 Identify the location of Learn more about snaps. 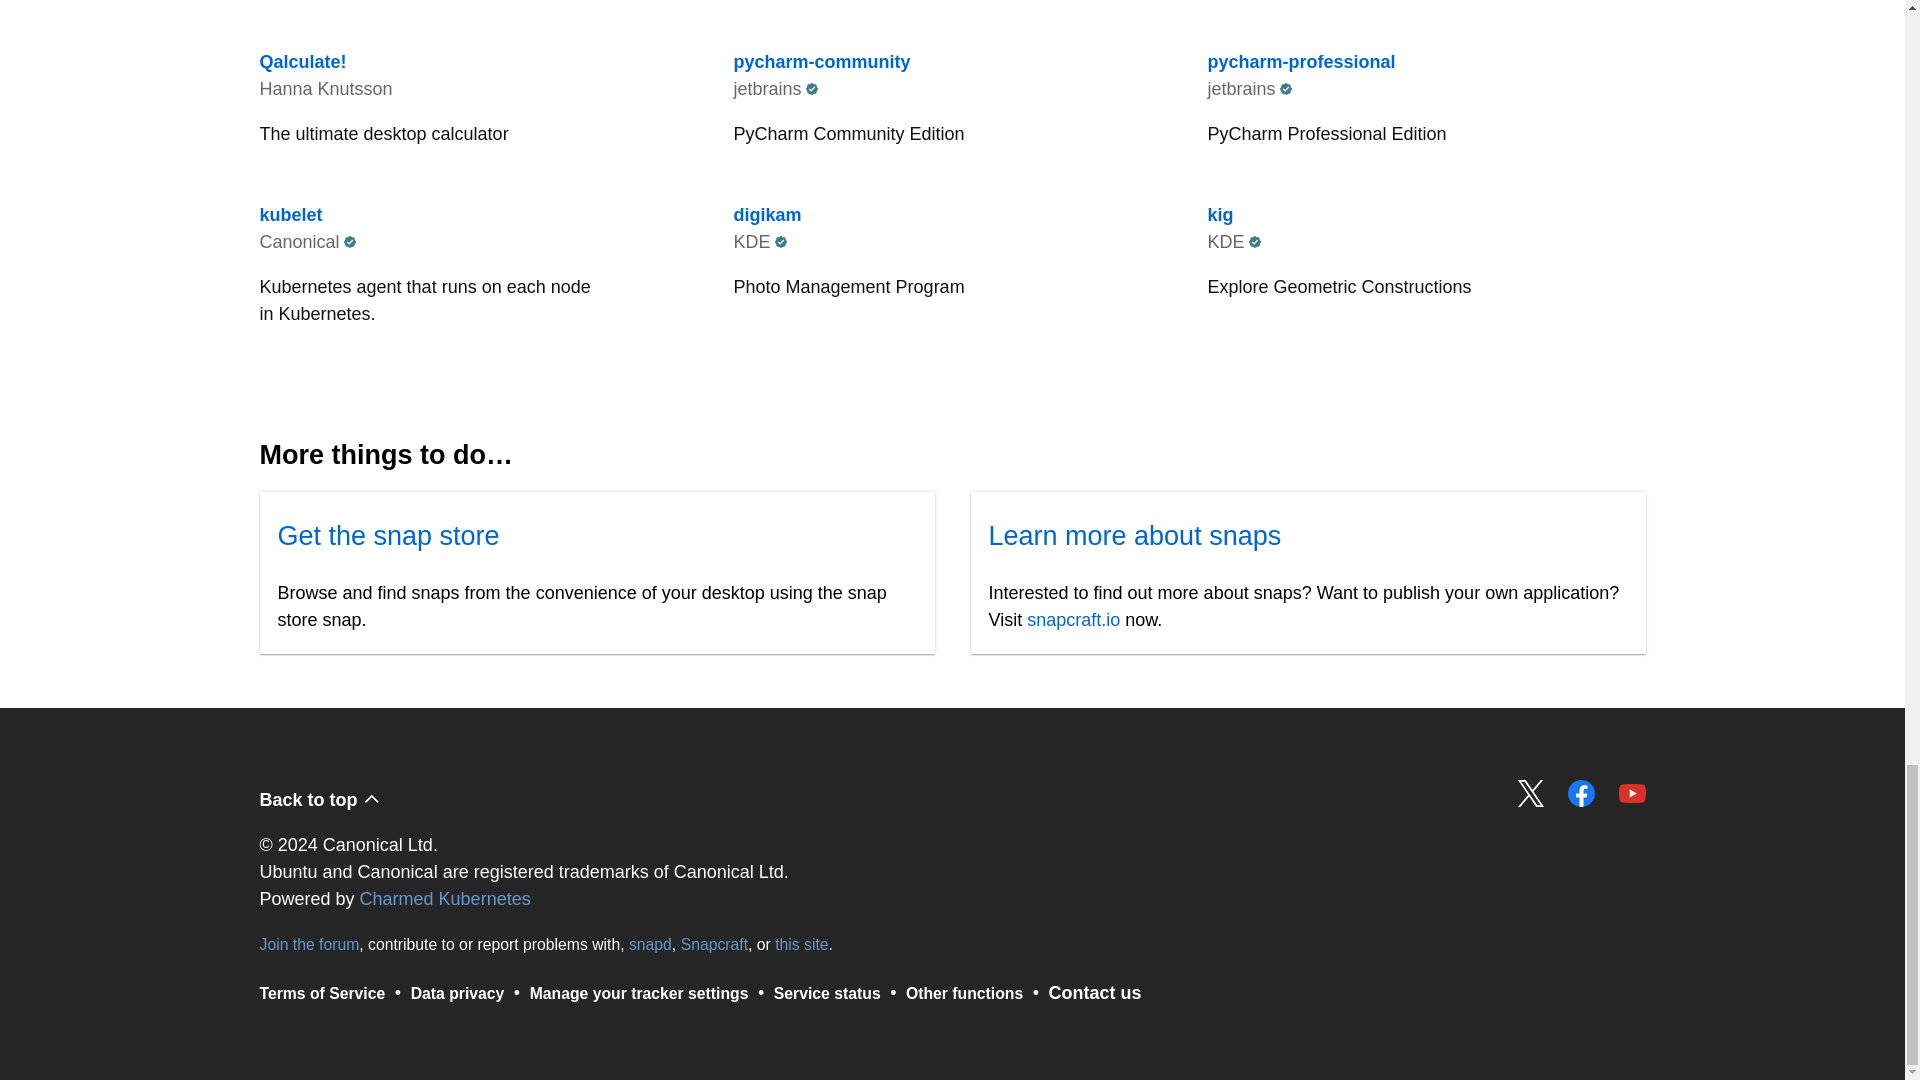
(446, 898).